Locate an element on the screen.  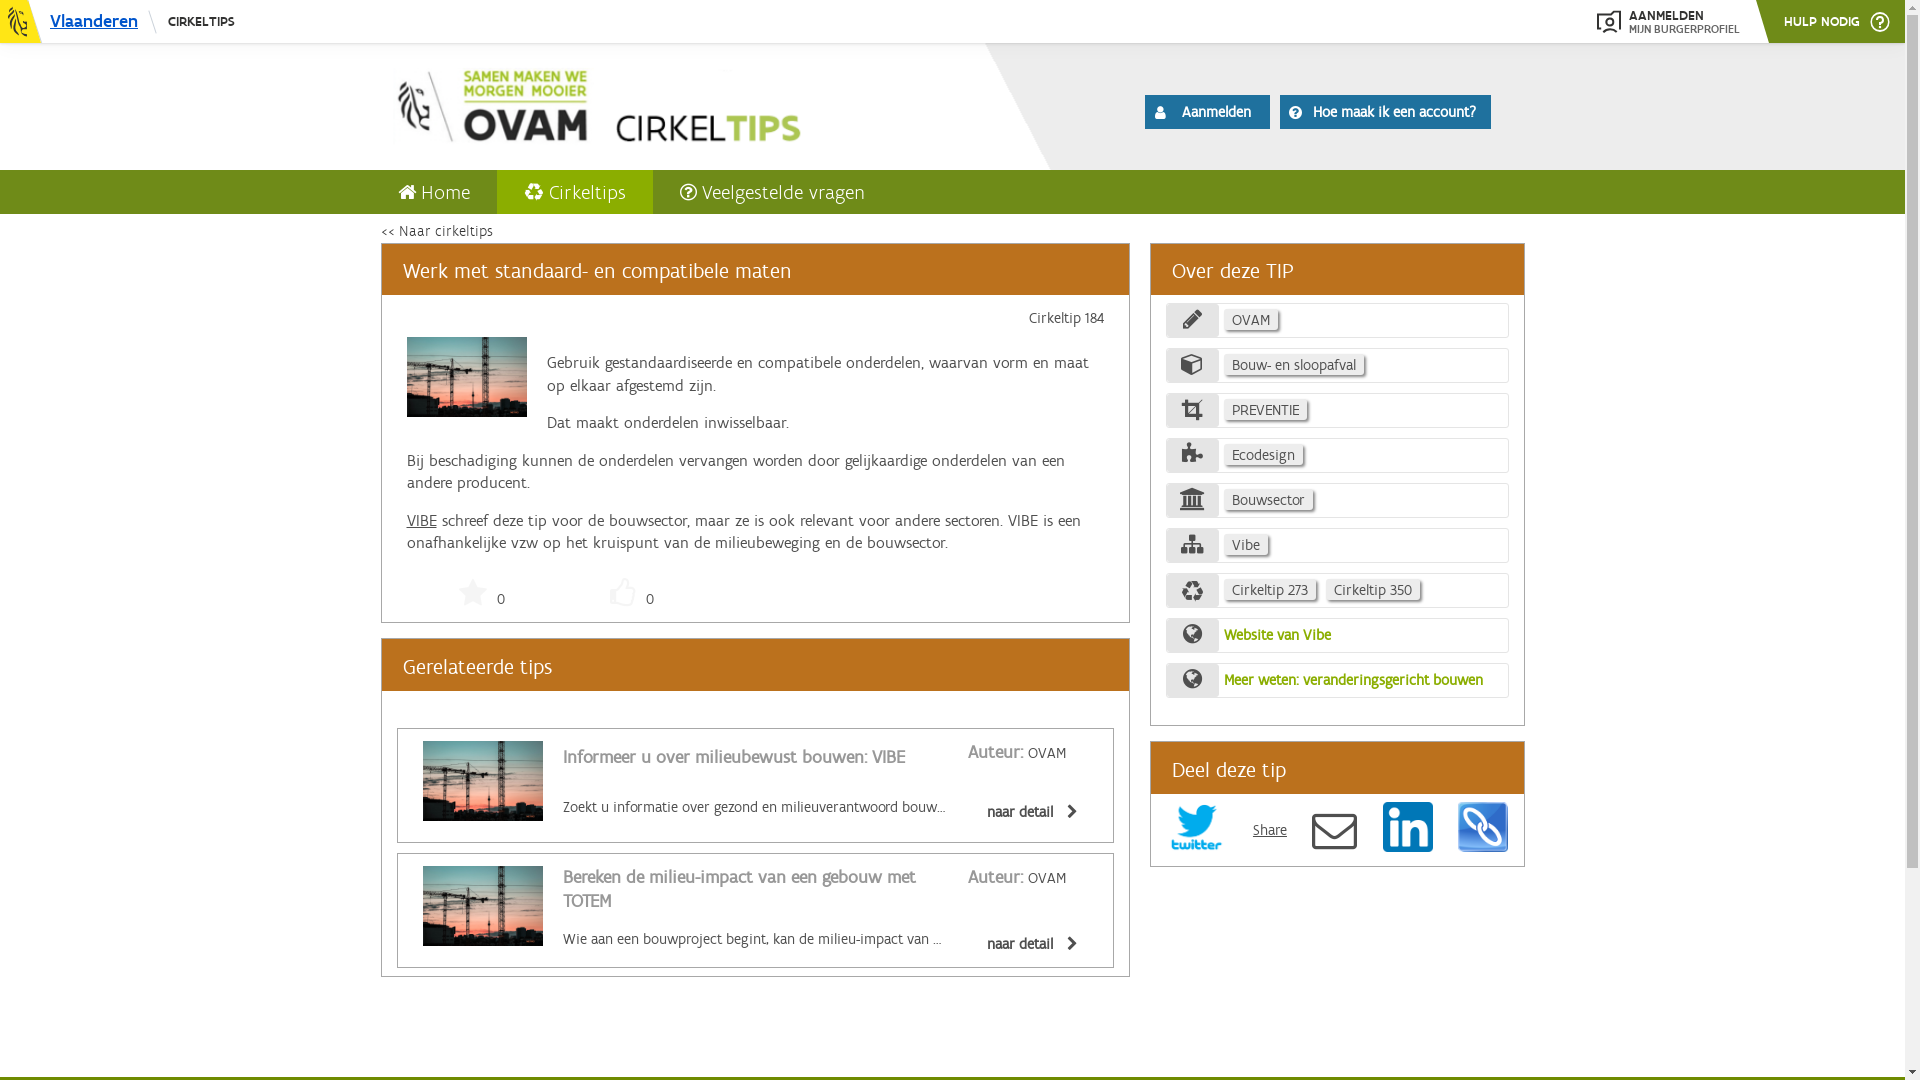
Auteur: OVAM is located at coordinates (1017, 878).